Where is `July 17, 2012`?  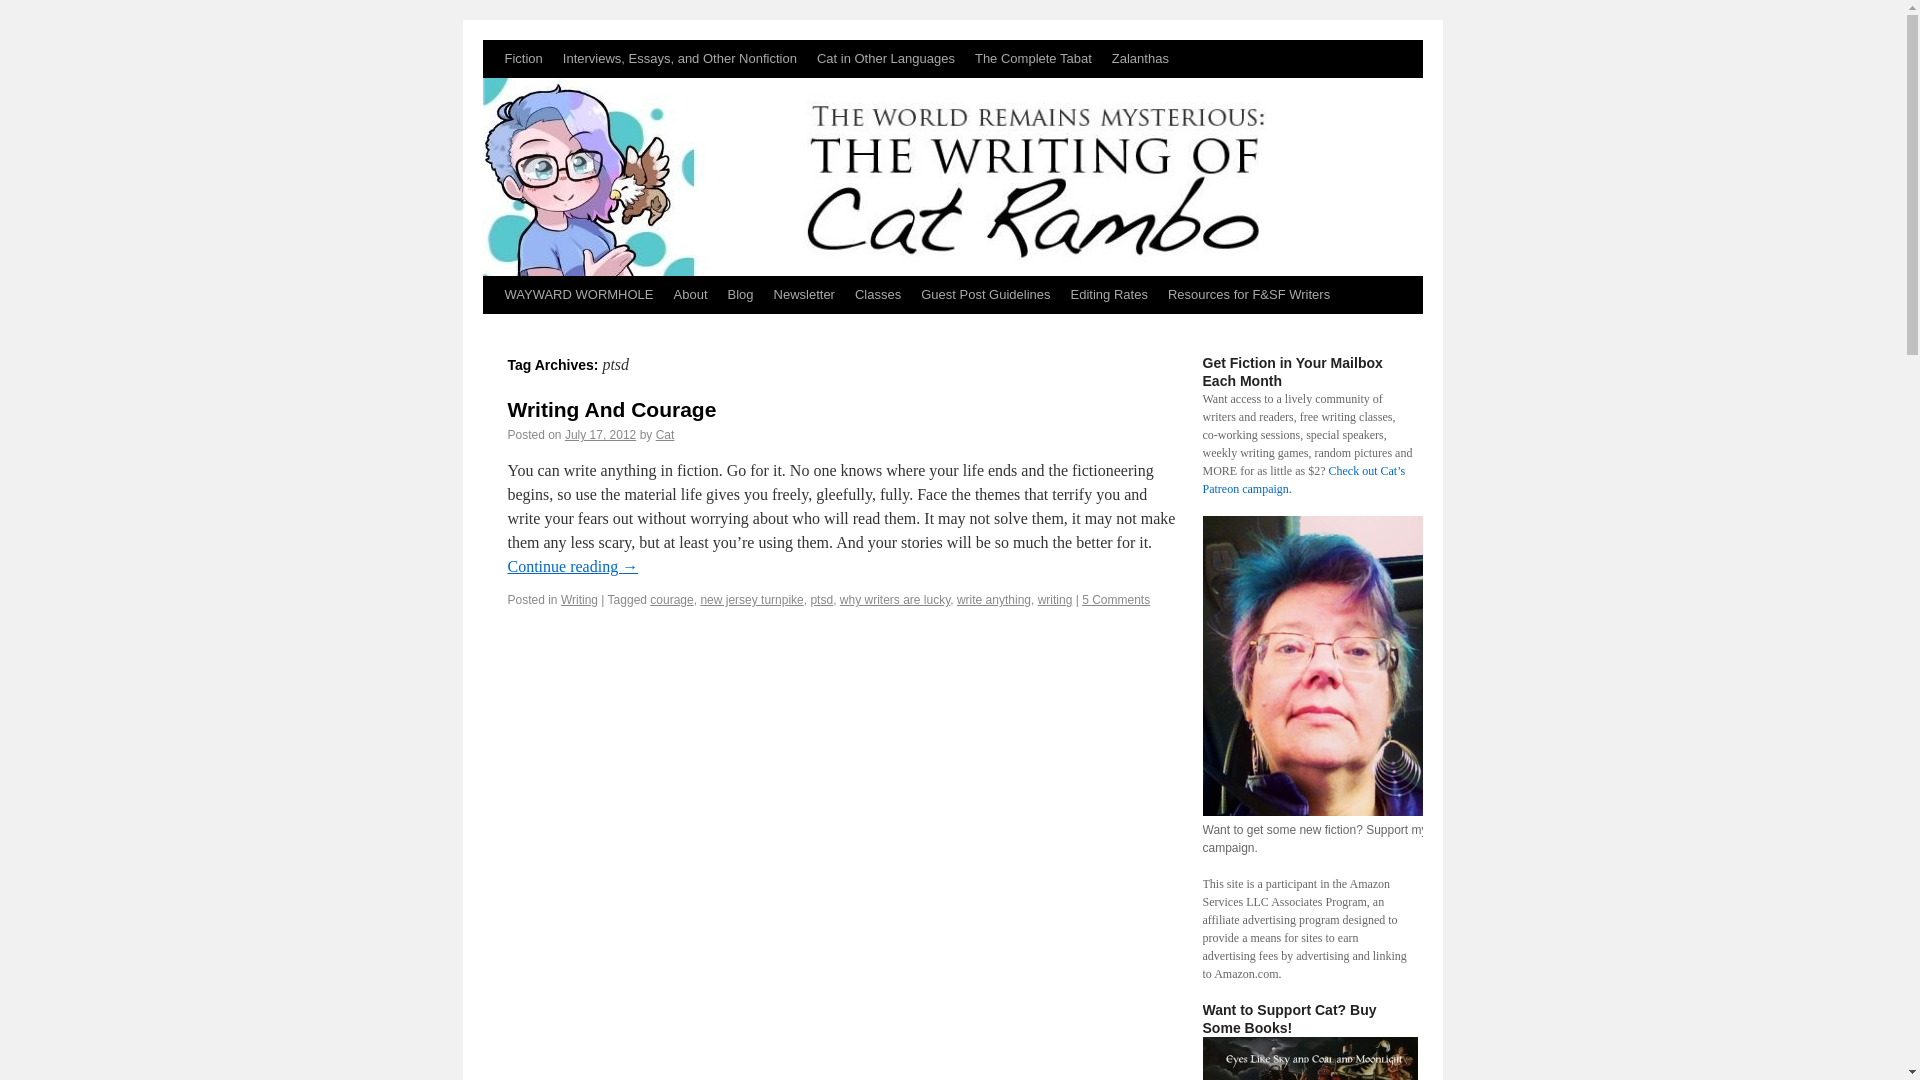 July 17, 2012 is located at coordinates (600, 434).